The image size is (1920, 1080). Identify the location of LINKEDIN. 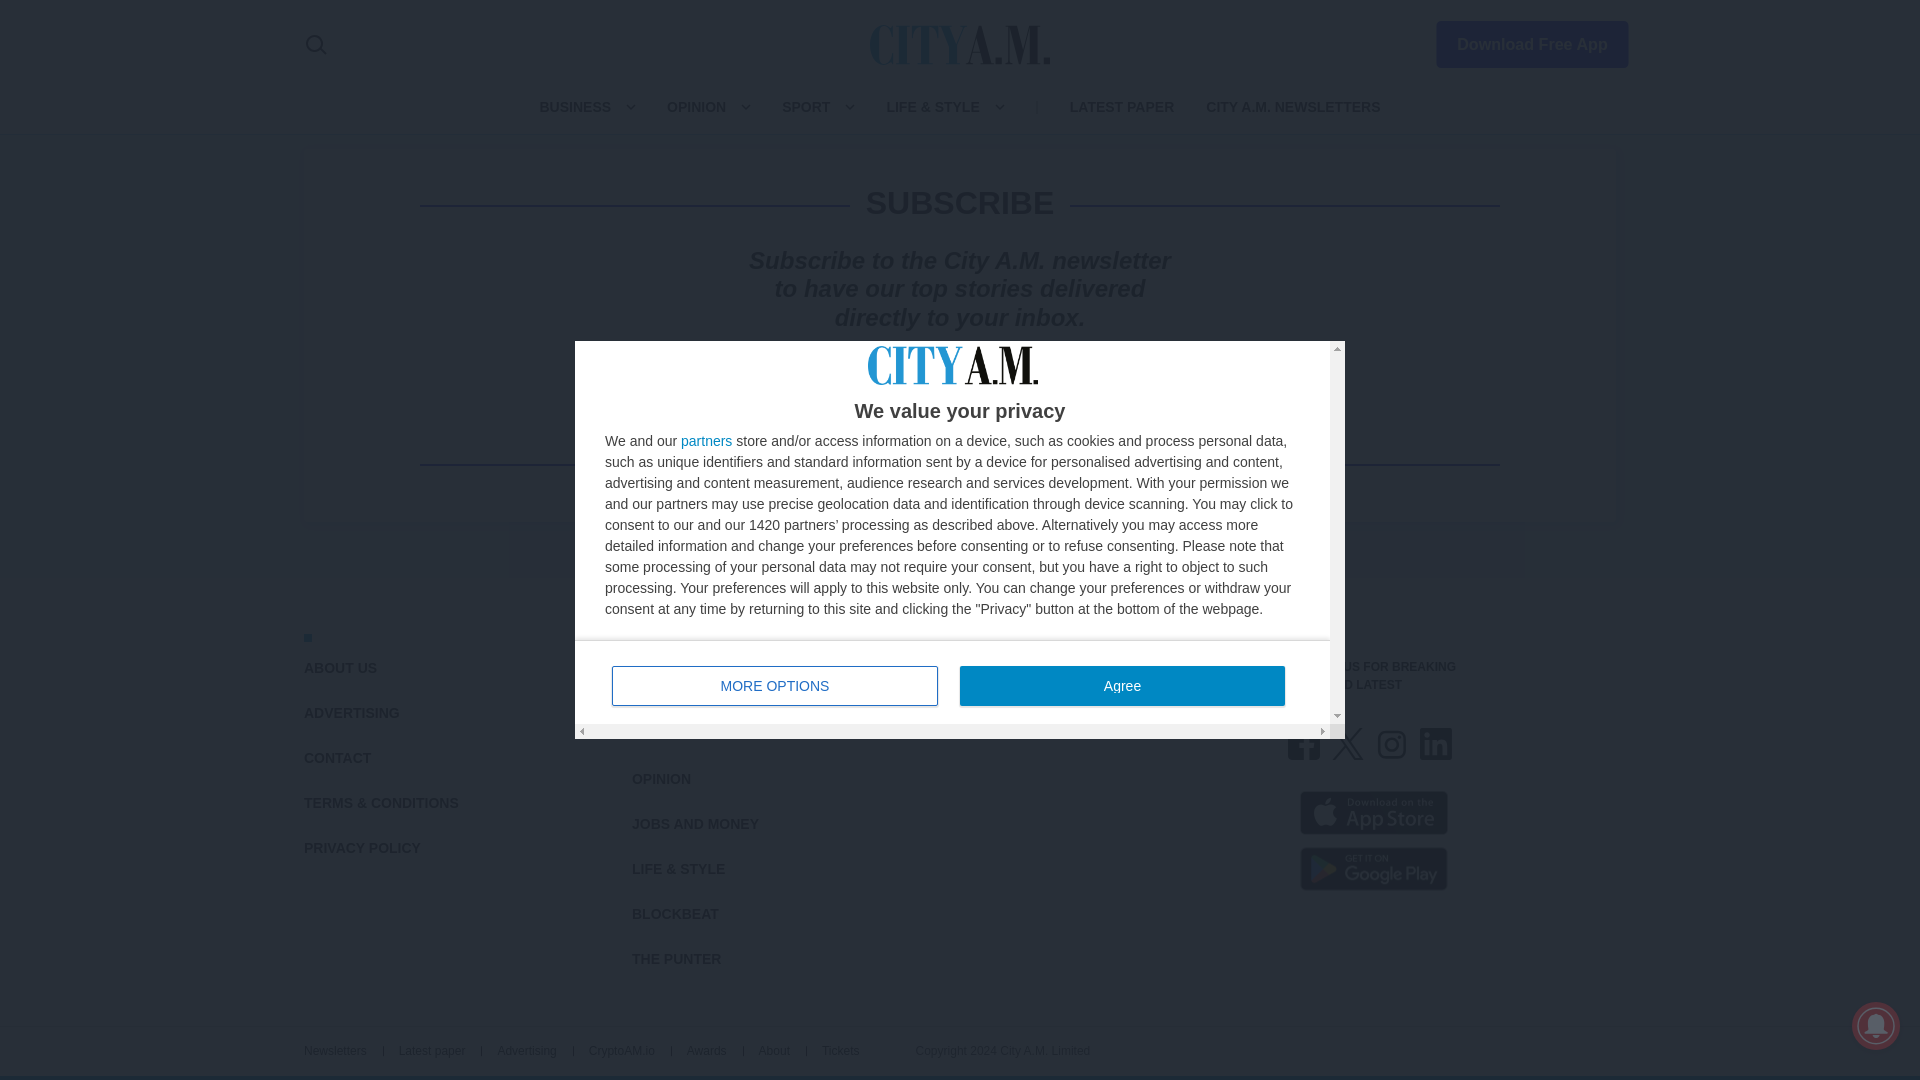
(1436, 744).